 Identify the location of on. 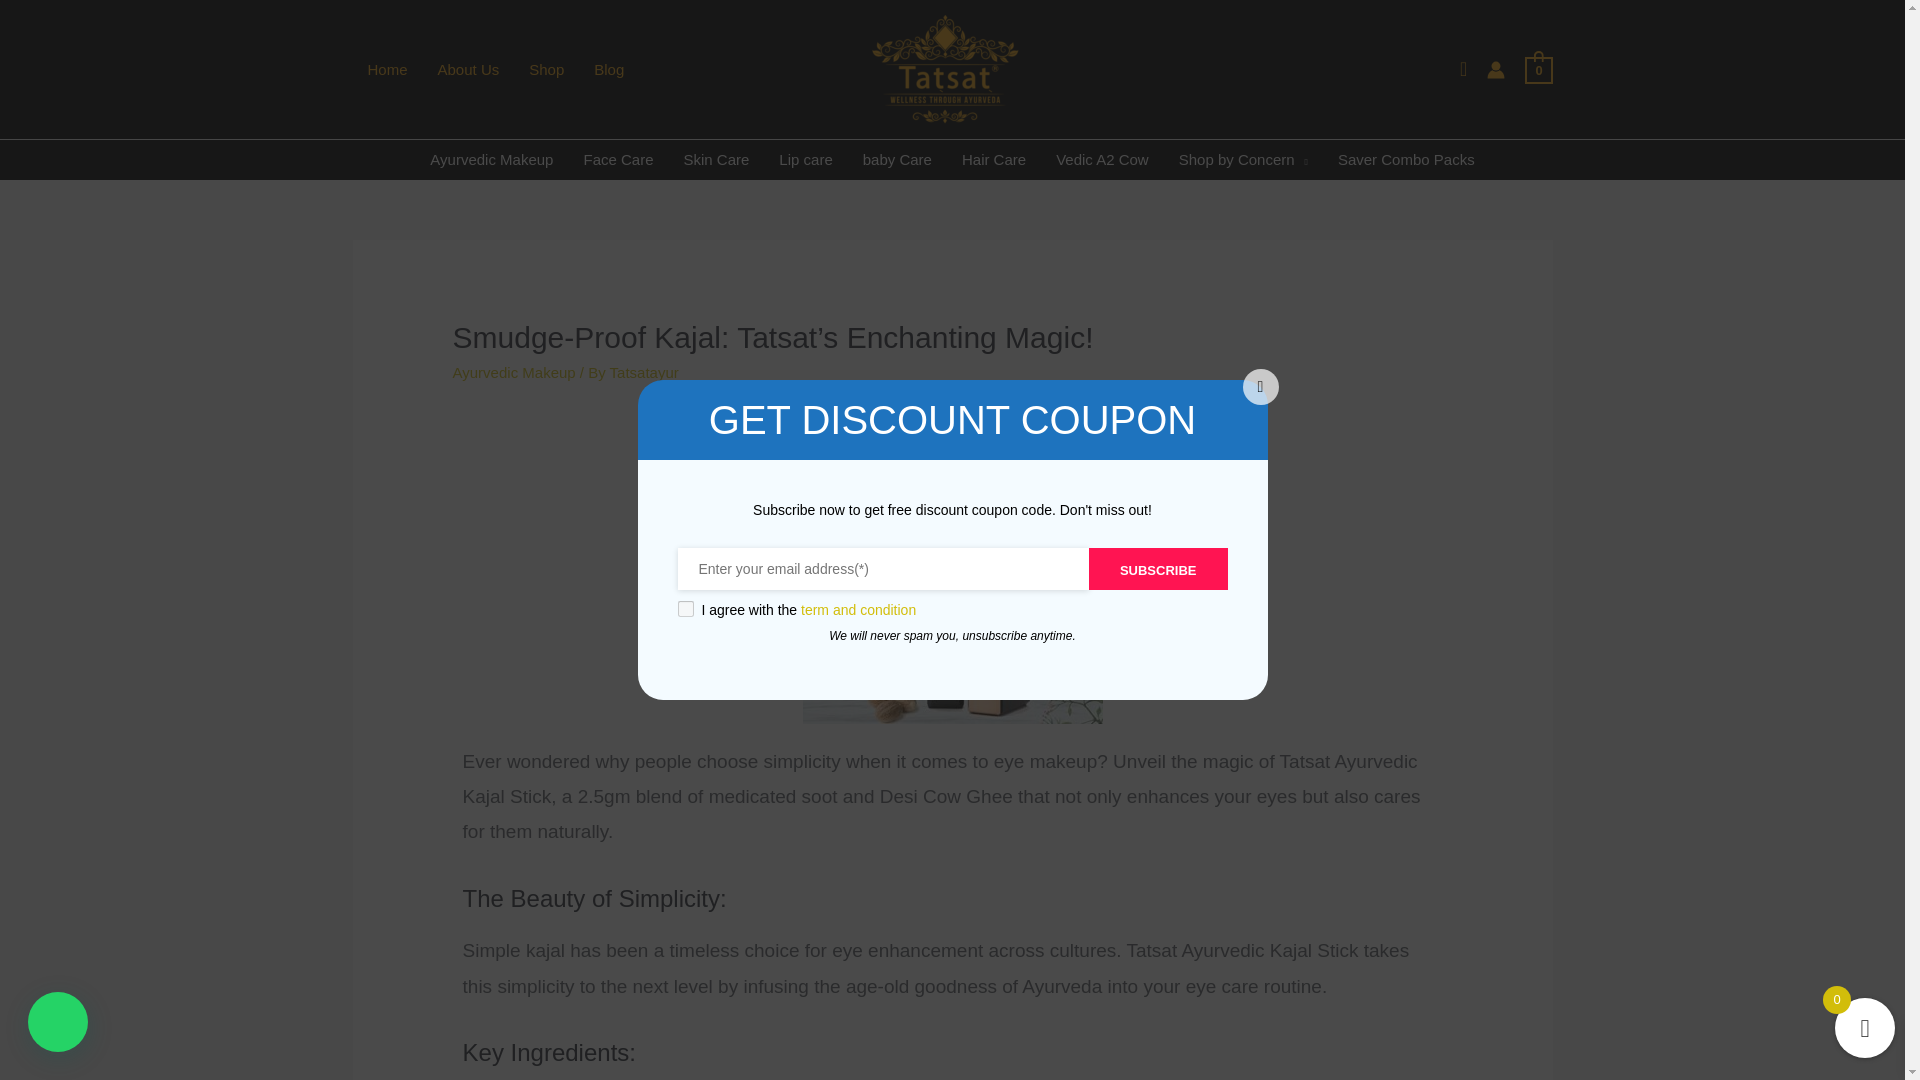
(685, 608).